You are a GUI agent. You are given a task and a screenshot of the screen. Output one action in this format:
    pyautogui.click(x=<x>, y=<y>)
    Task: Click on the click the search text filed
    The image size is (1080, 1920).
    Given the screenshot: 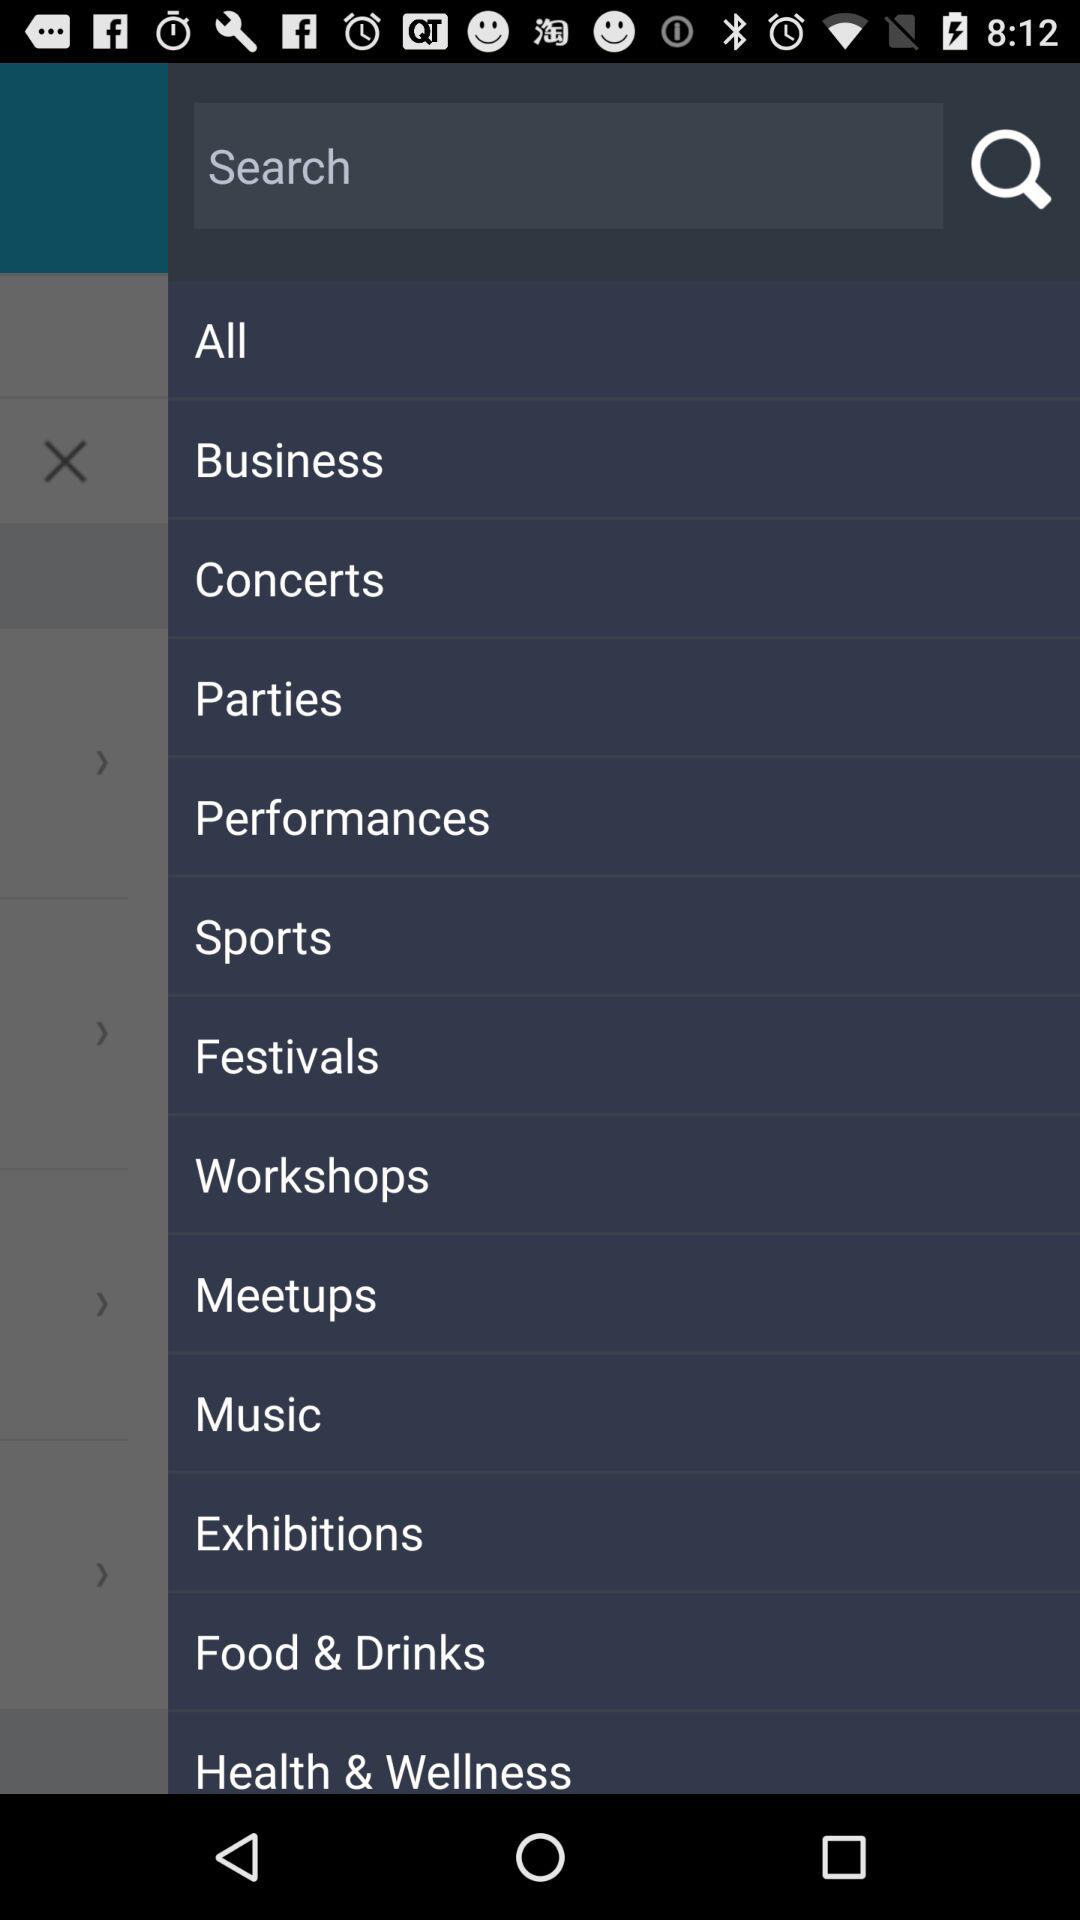 What is the action you would take?
    pyautogui.click(x=568, y=166)
    